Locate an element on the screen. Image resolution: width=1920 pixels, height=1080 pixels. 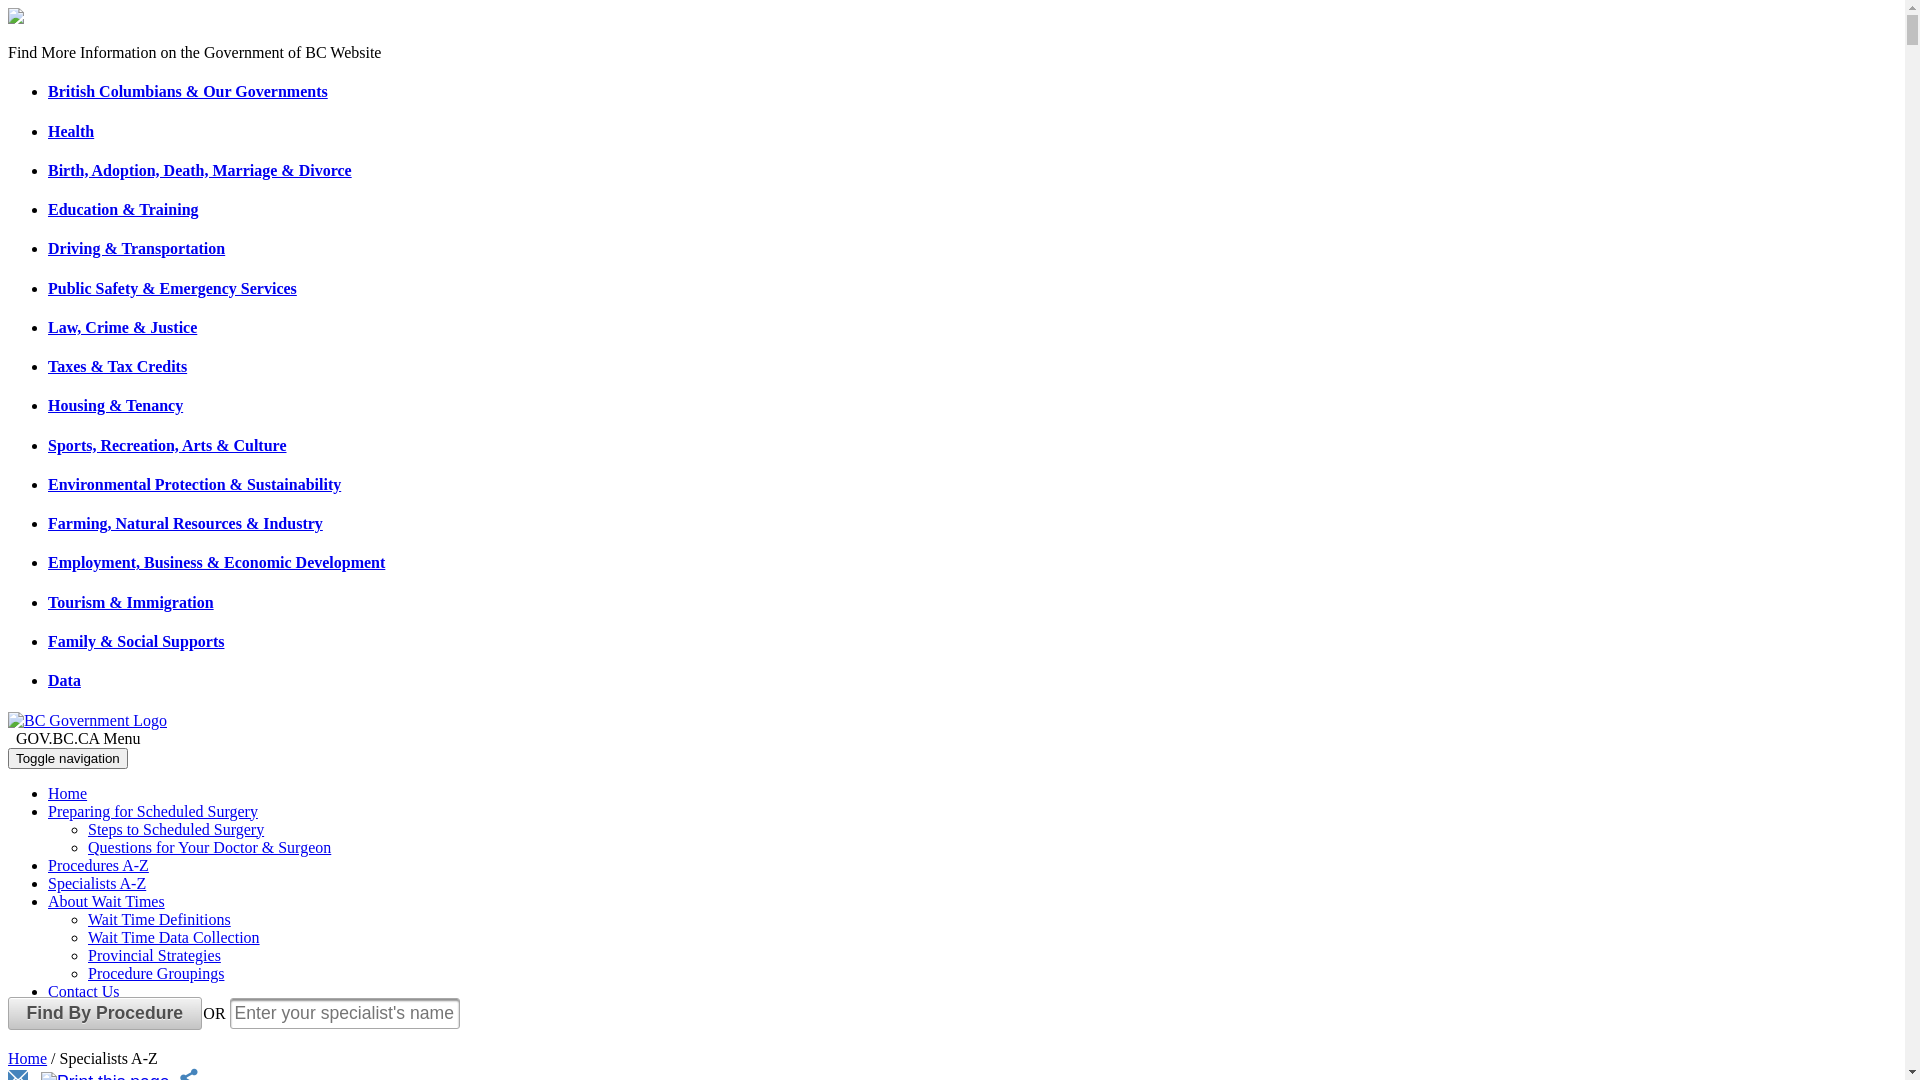
Wait Time Definitions is located at coordinates (160, 920).